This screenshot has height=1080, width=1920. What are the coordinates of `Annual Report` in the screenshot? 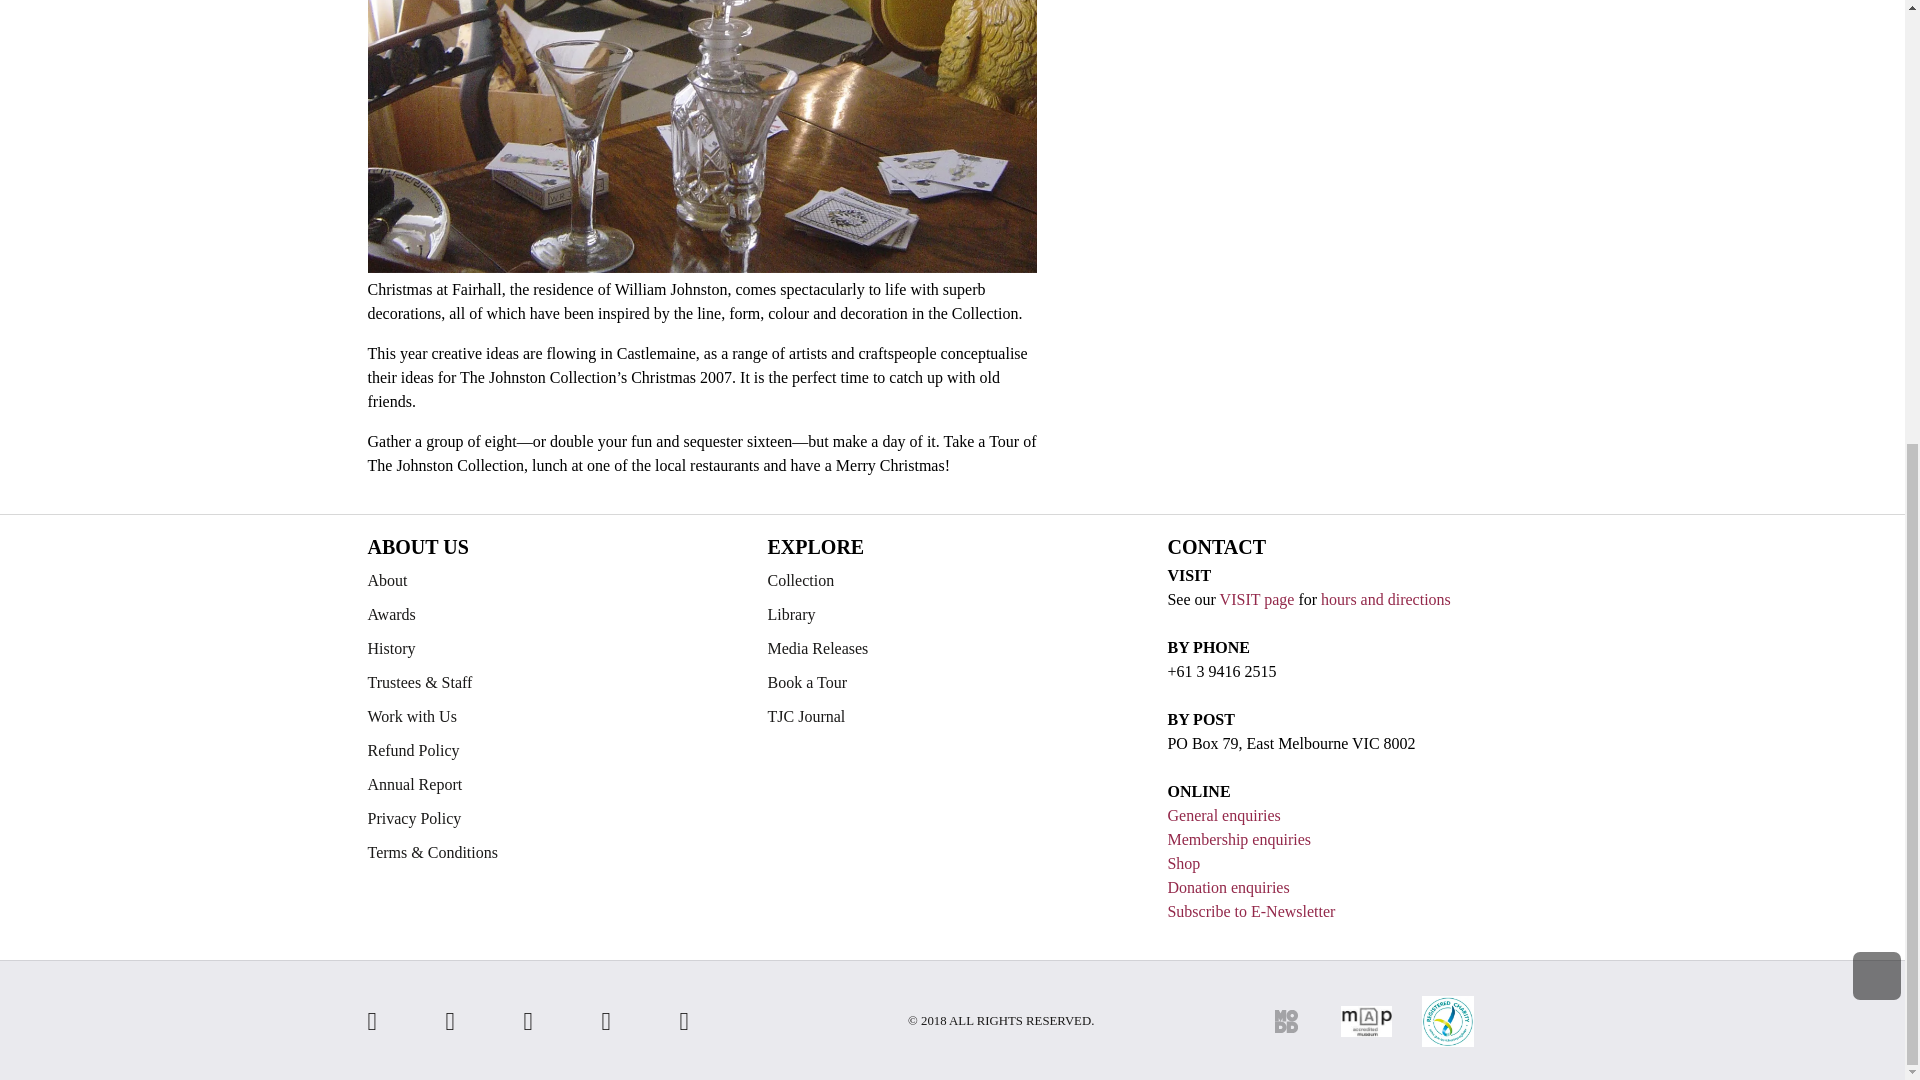 It's located at (552, 784).